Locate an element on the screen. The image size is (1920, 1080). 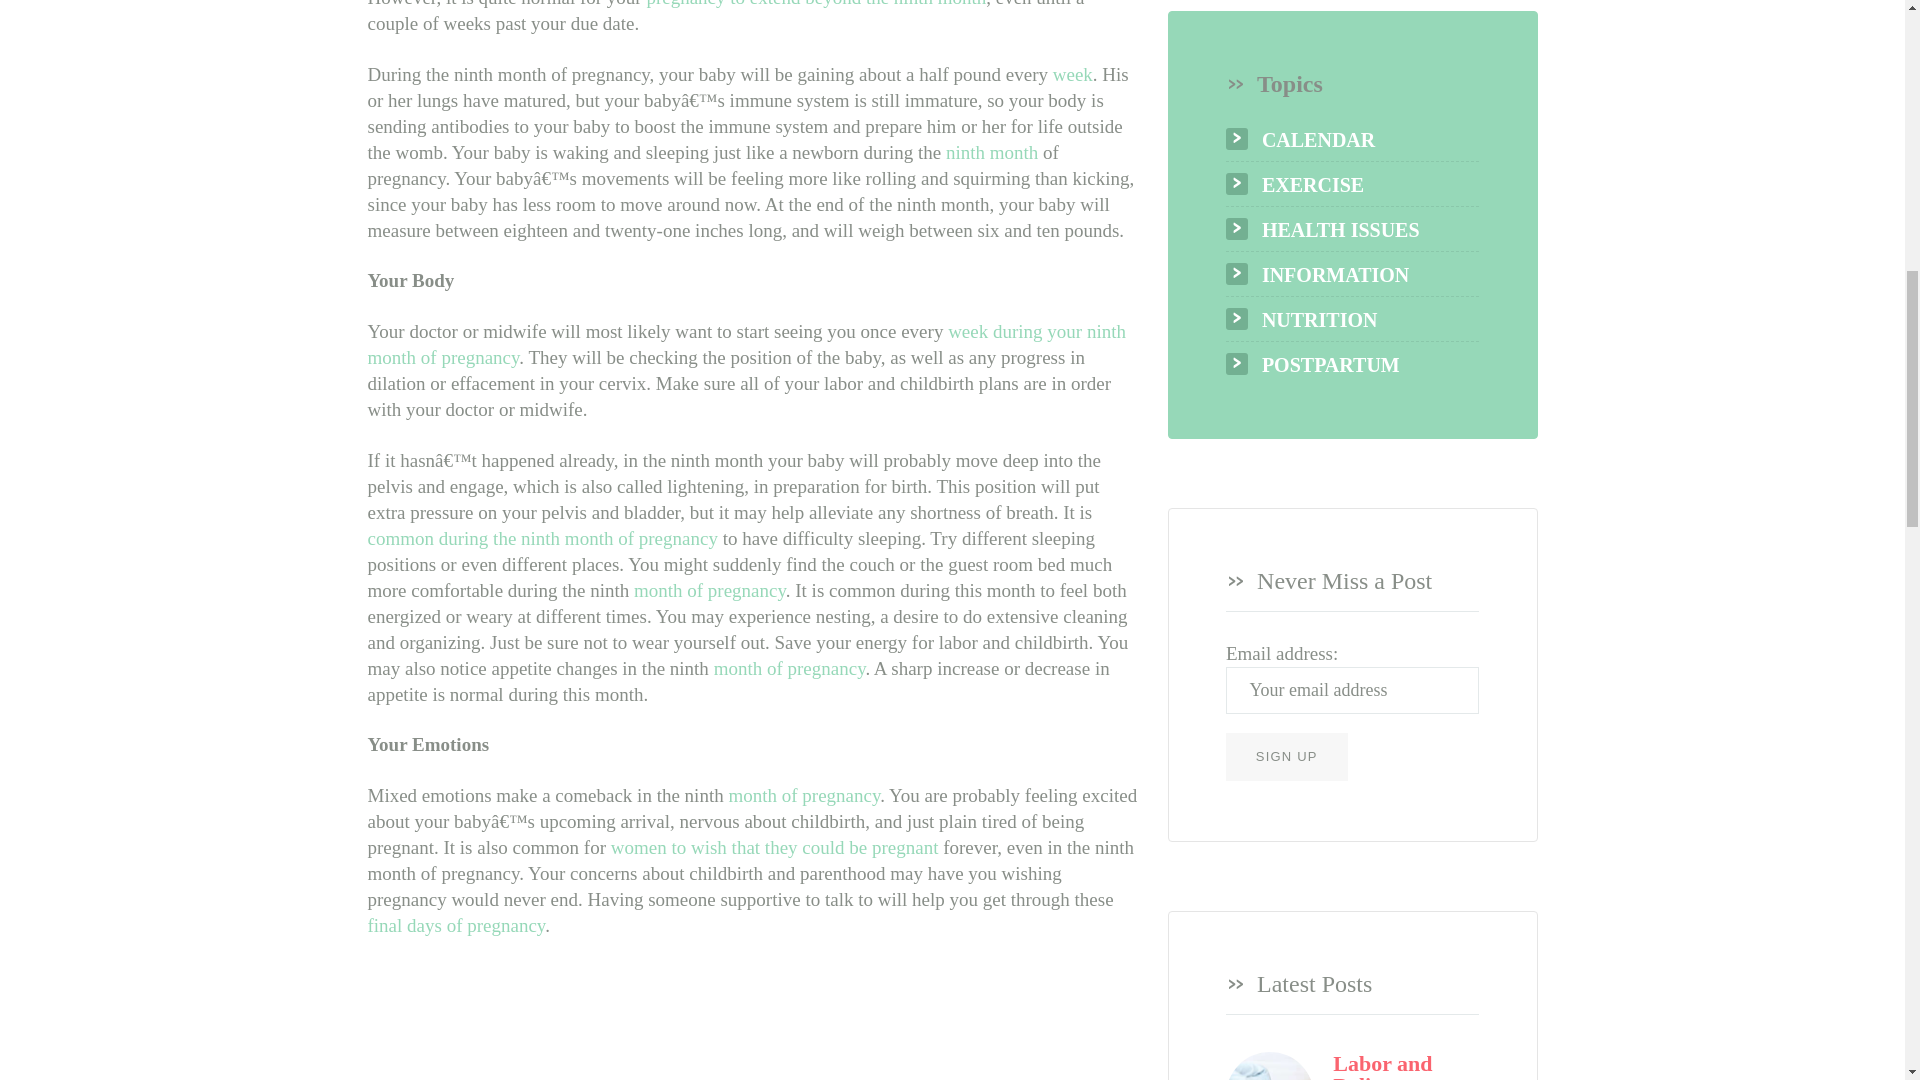
month of pregnancy is located at coordinates (709, 590).